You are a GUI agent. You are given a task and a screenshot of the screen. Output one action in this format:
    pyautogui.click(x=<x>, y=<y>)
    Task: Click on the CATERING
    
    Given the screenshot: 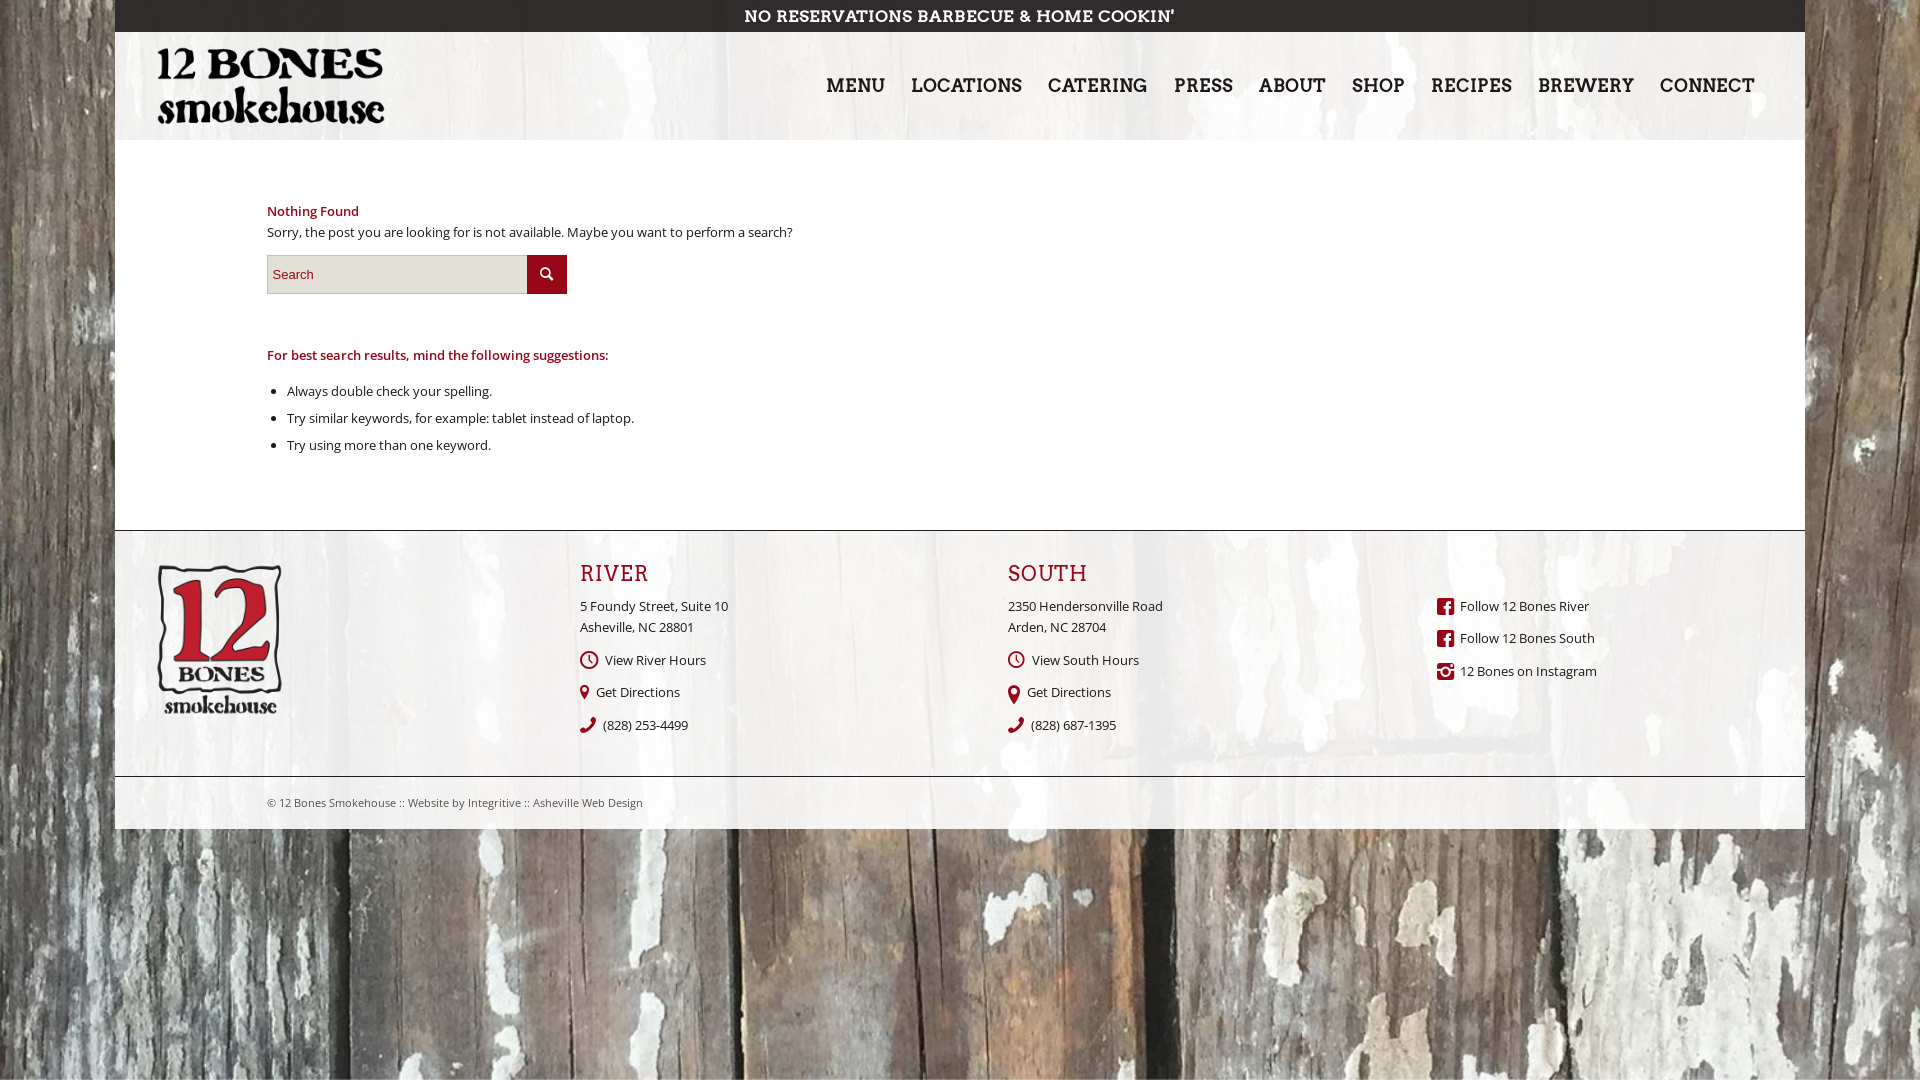 What is the action you would take?
    pyautogui.click(x=1098, y=86)
    